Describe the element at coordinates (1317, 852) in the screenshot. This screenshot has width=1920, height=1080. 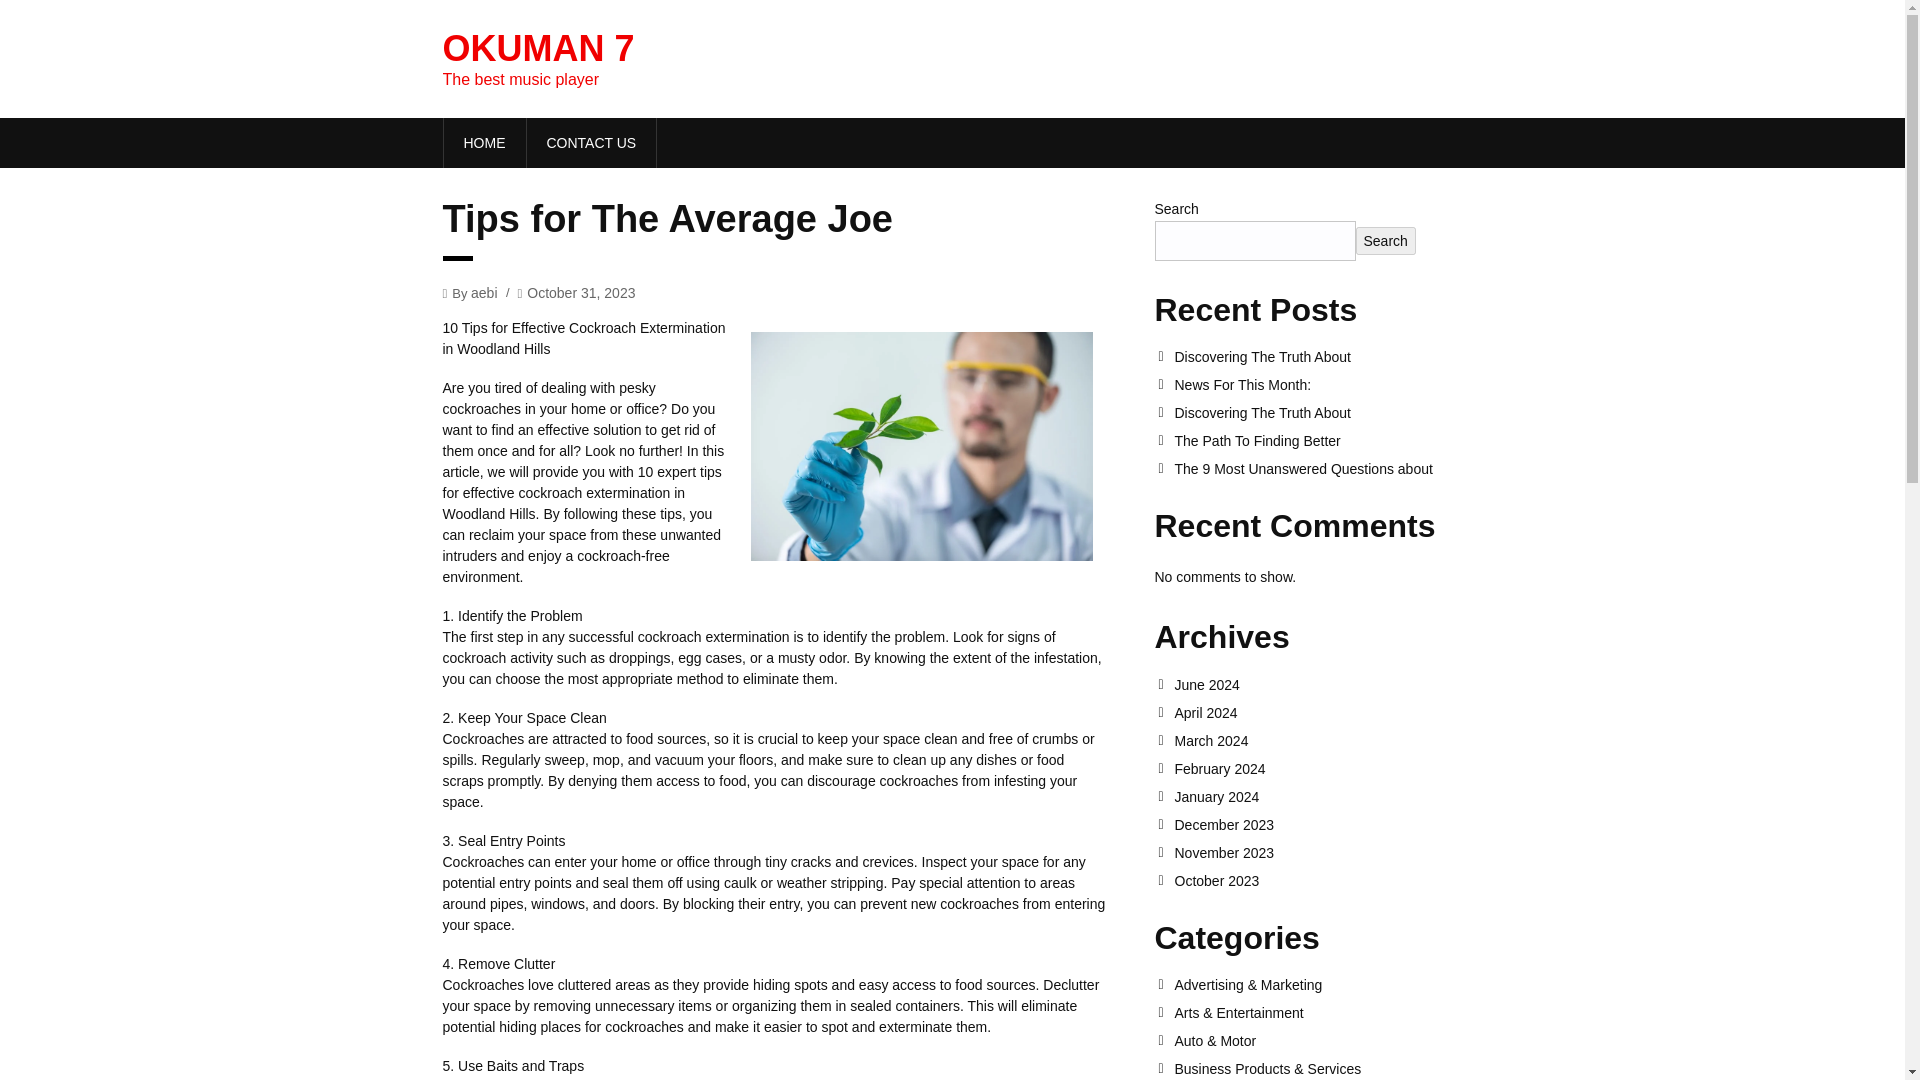
I see `November 2023` at that location.